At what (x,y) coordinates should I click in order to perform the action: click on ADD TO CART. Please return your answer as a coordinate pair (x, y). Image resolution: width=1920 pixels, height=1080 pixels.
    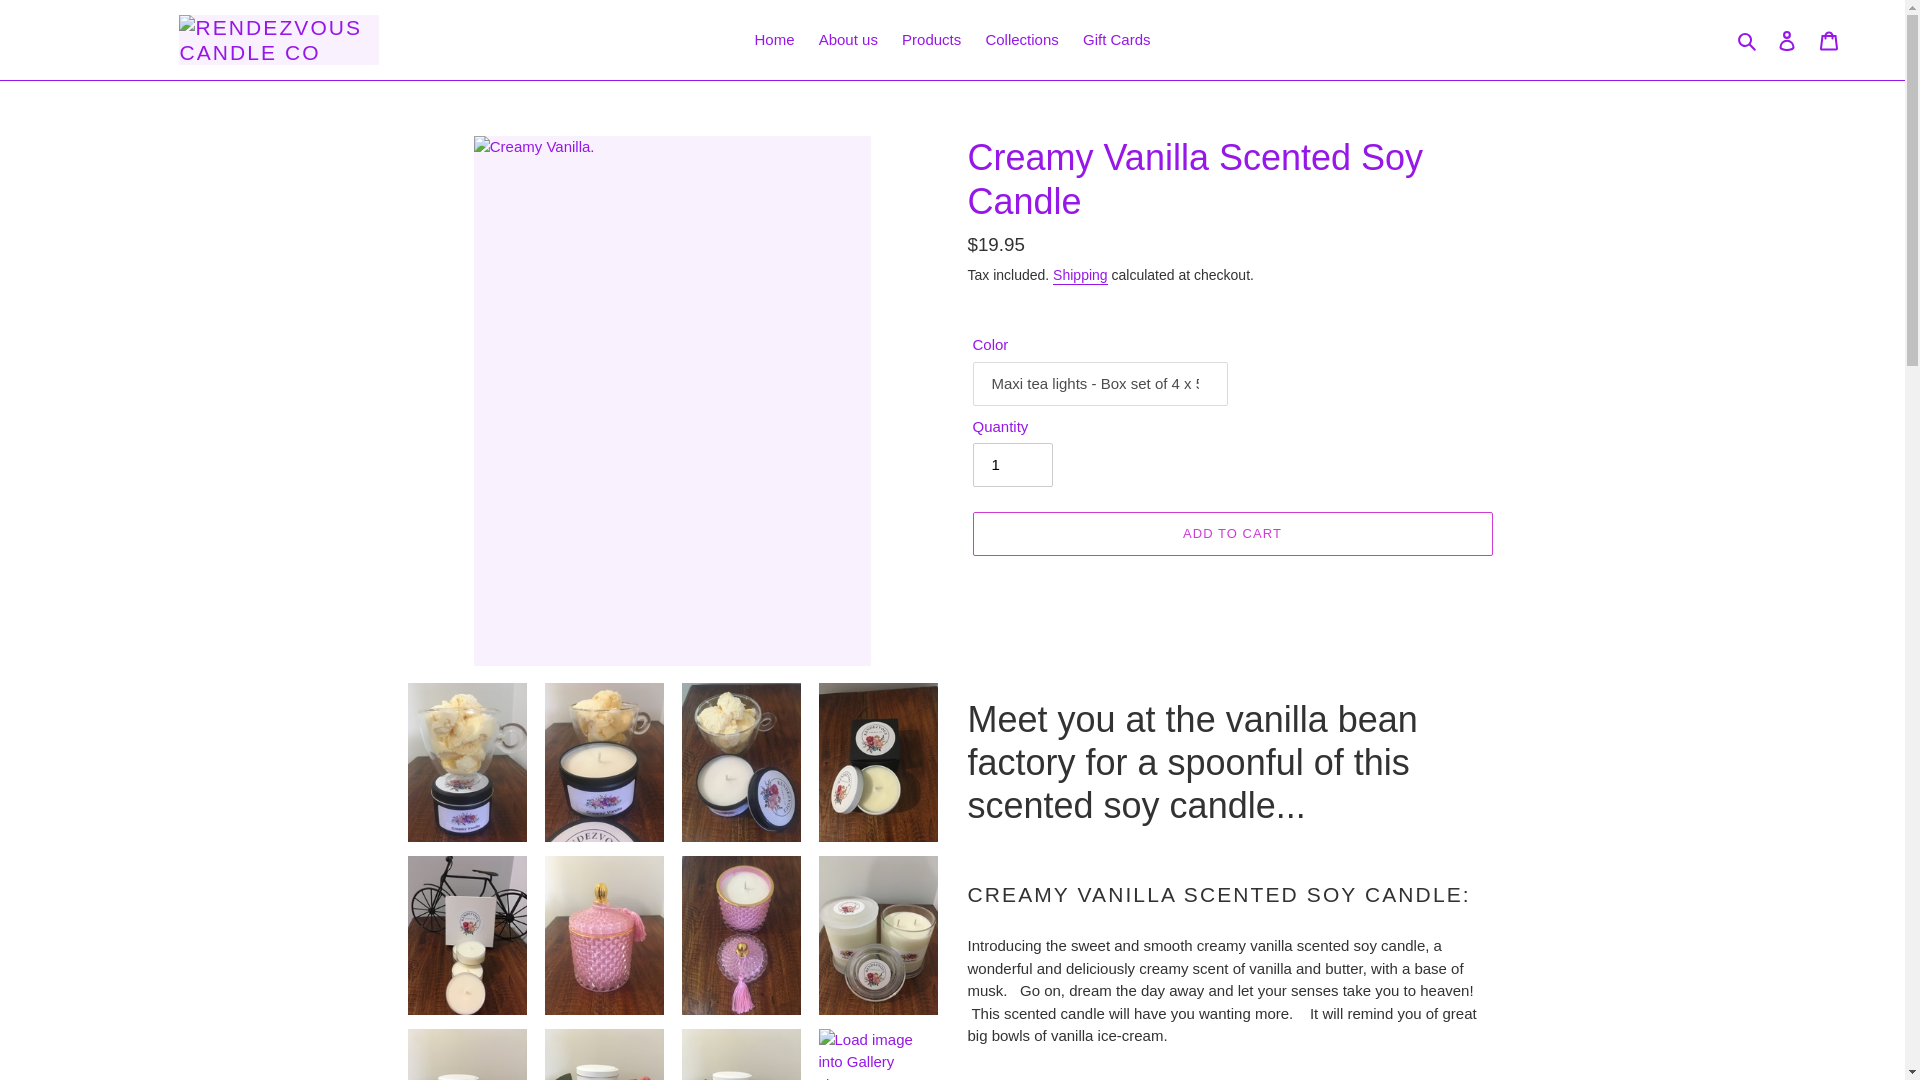
    Looking at the image, I should click on (1231, 534).